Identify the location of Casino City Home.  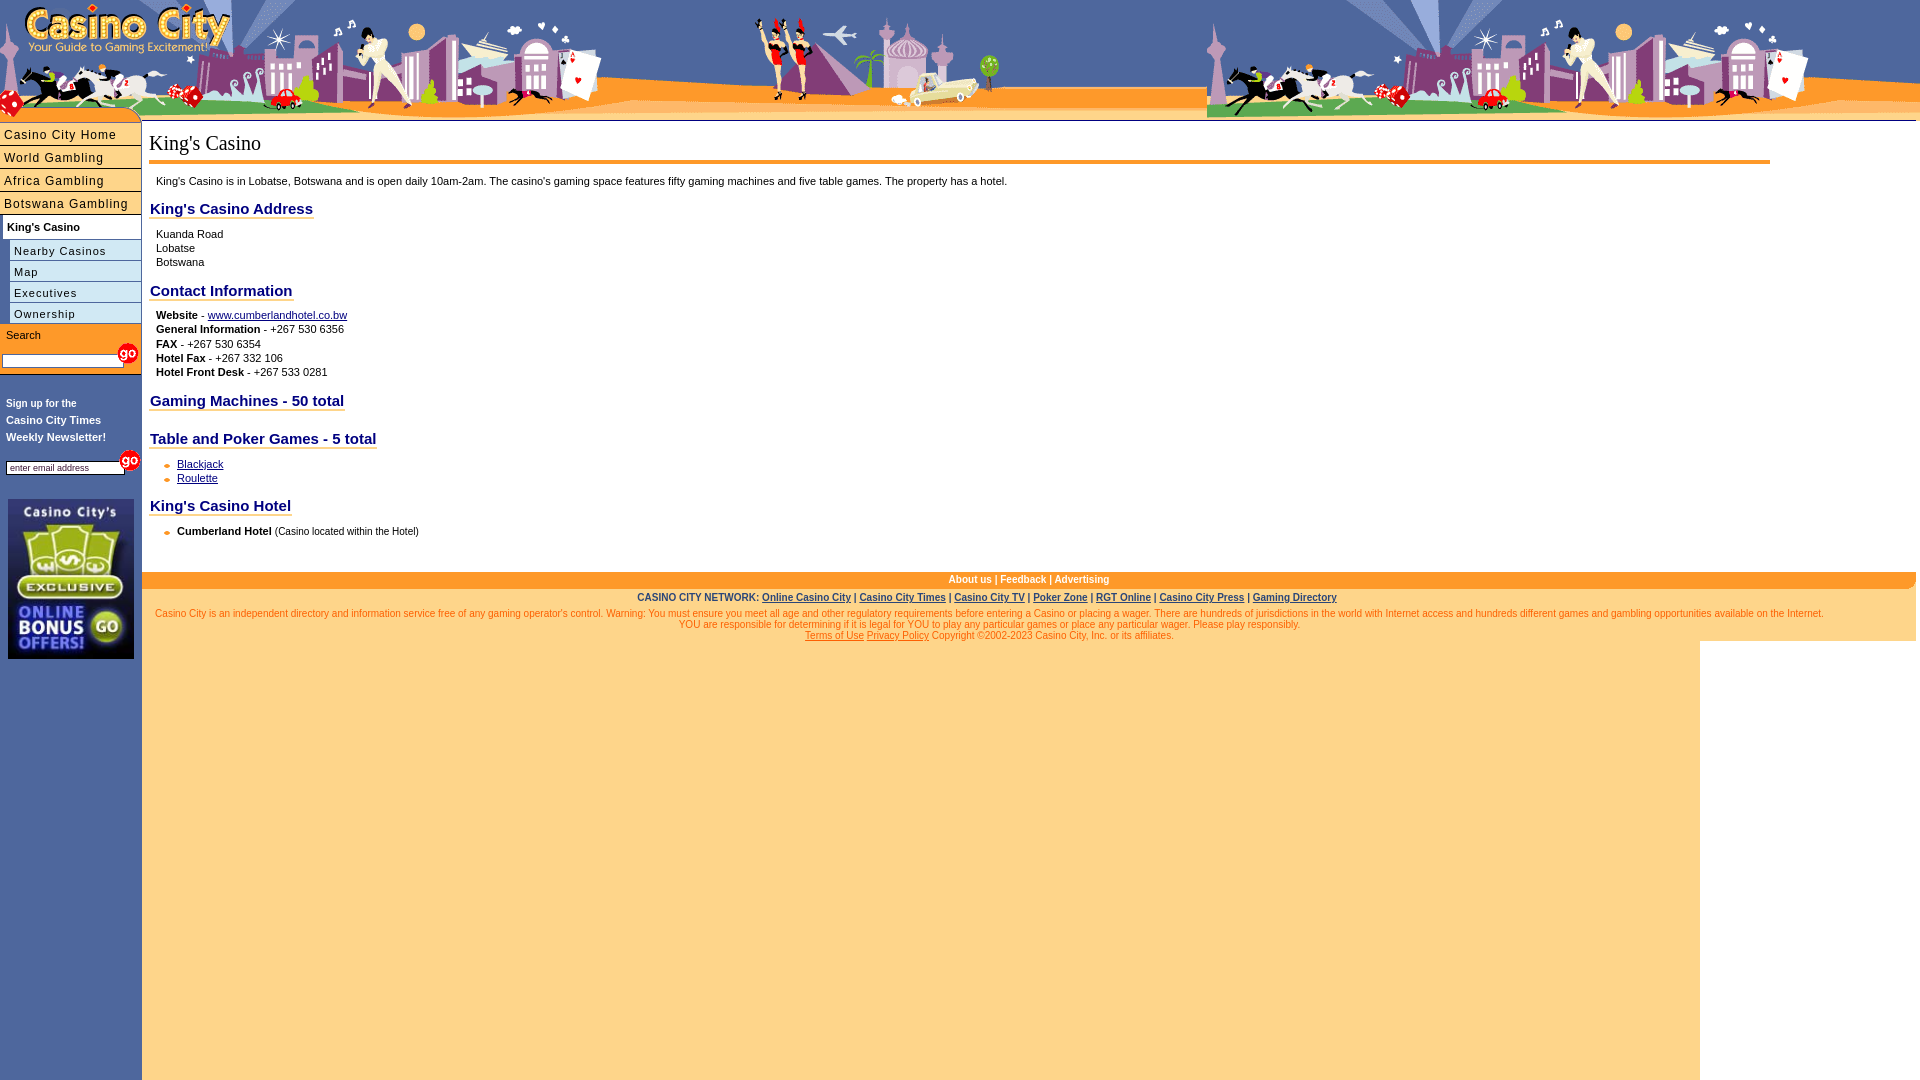
(70, 134).